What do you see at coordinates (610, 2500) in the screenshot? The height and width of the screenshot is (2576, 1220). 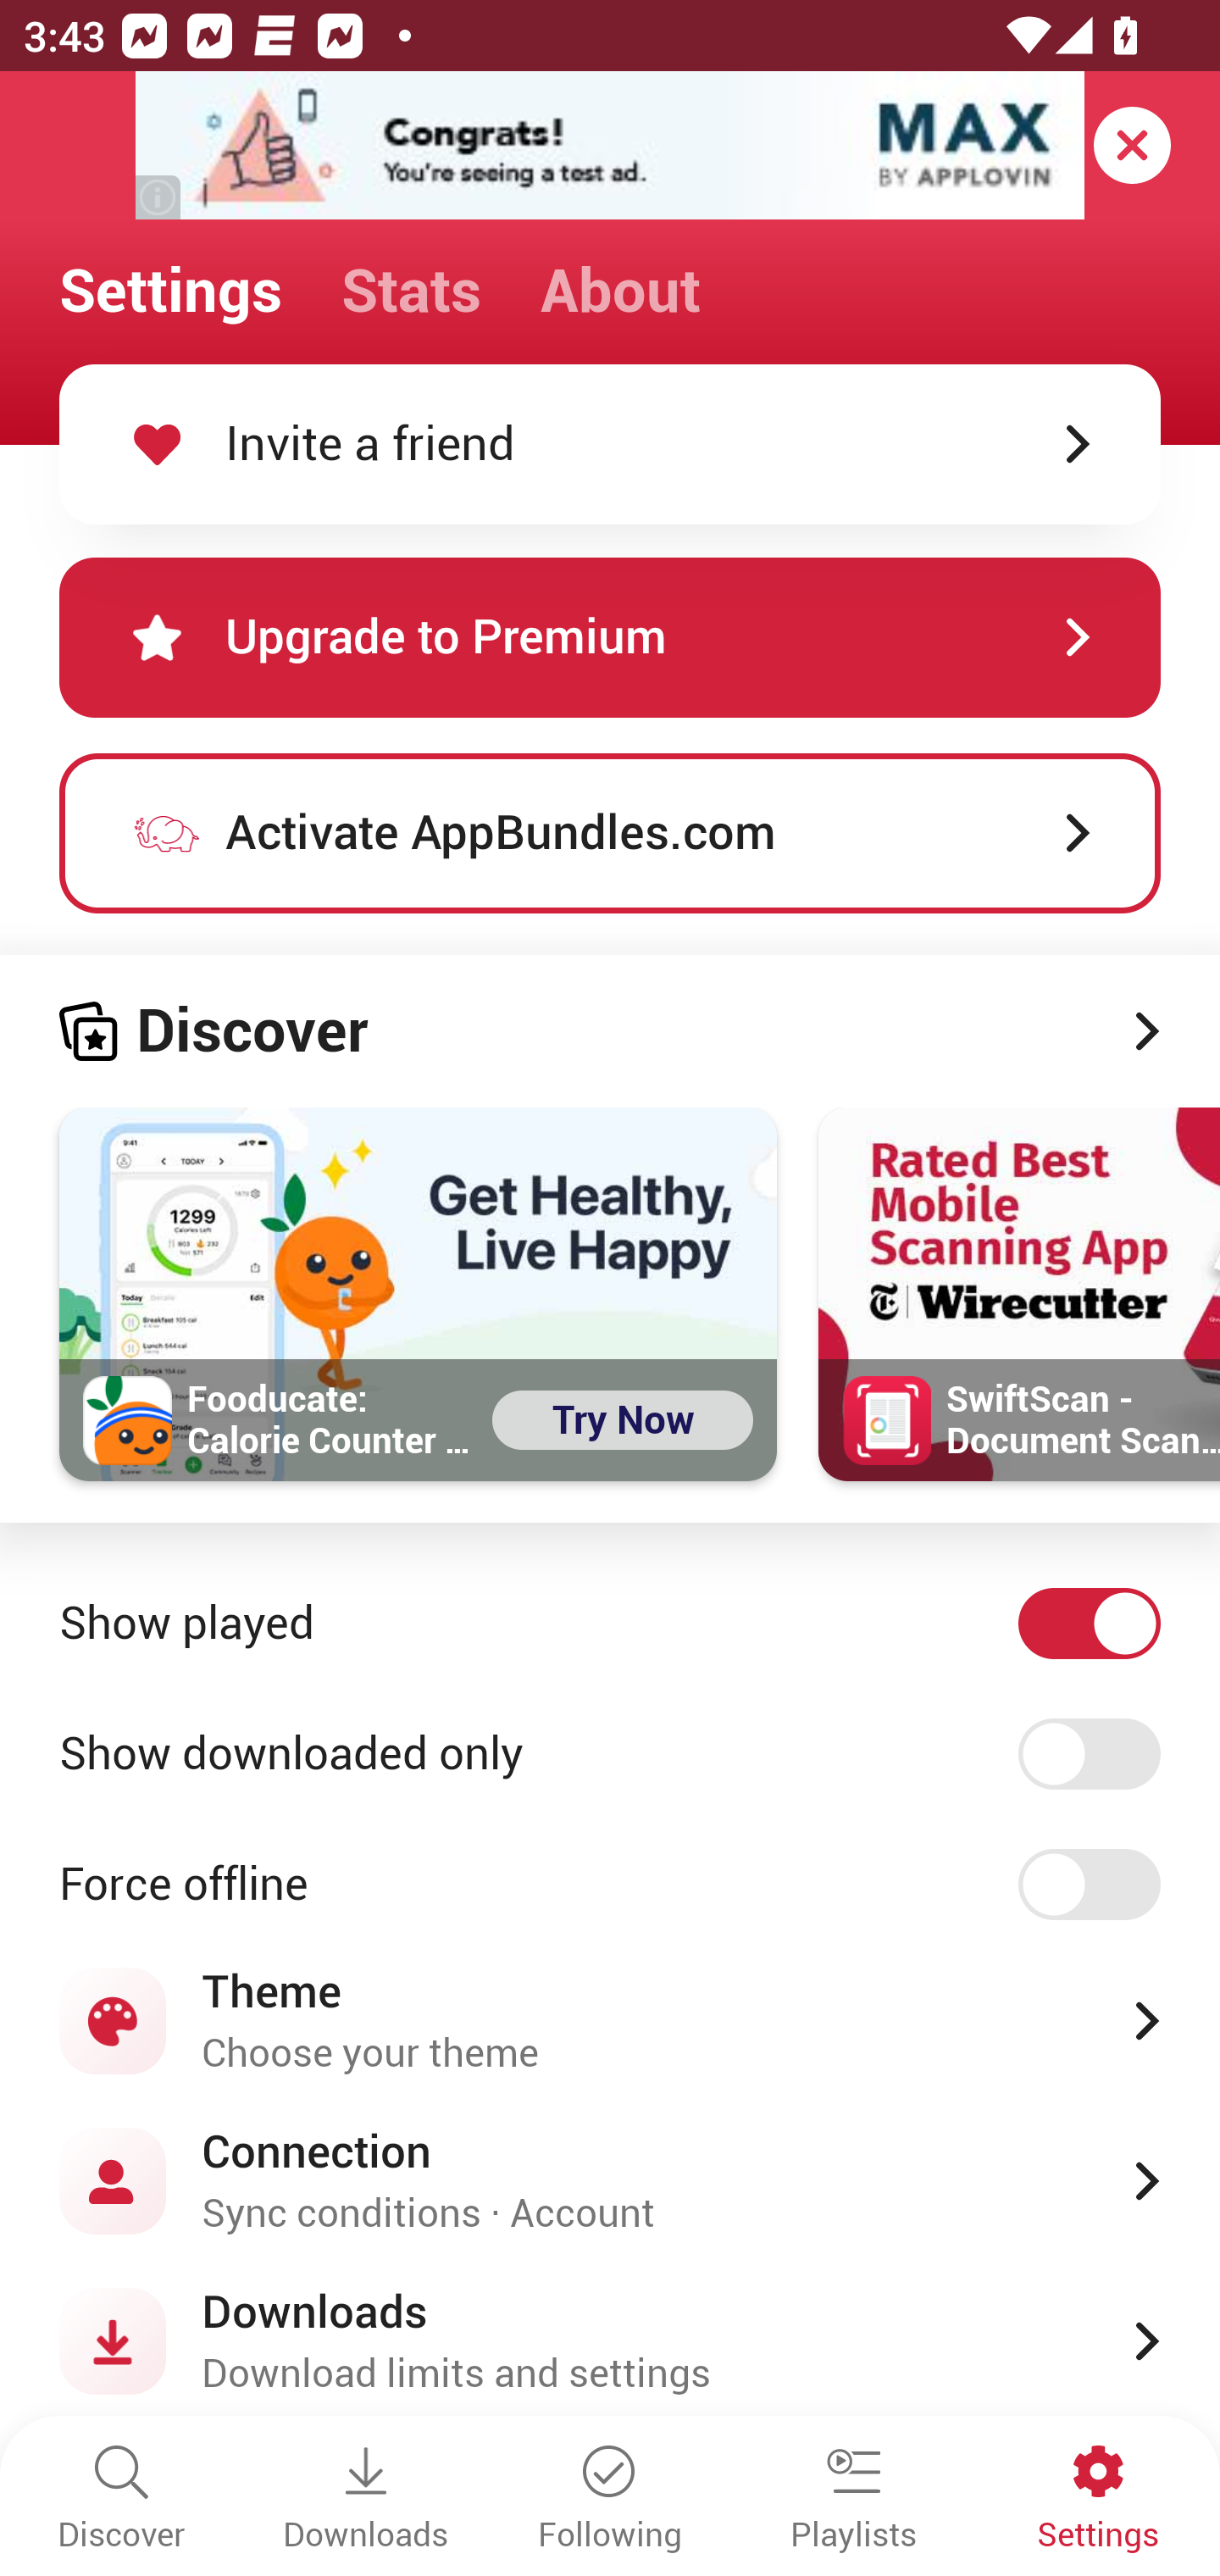 I see `Following` at bounding box center [610, 2500].